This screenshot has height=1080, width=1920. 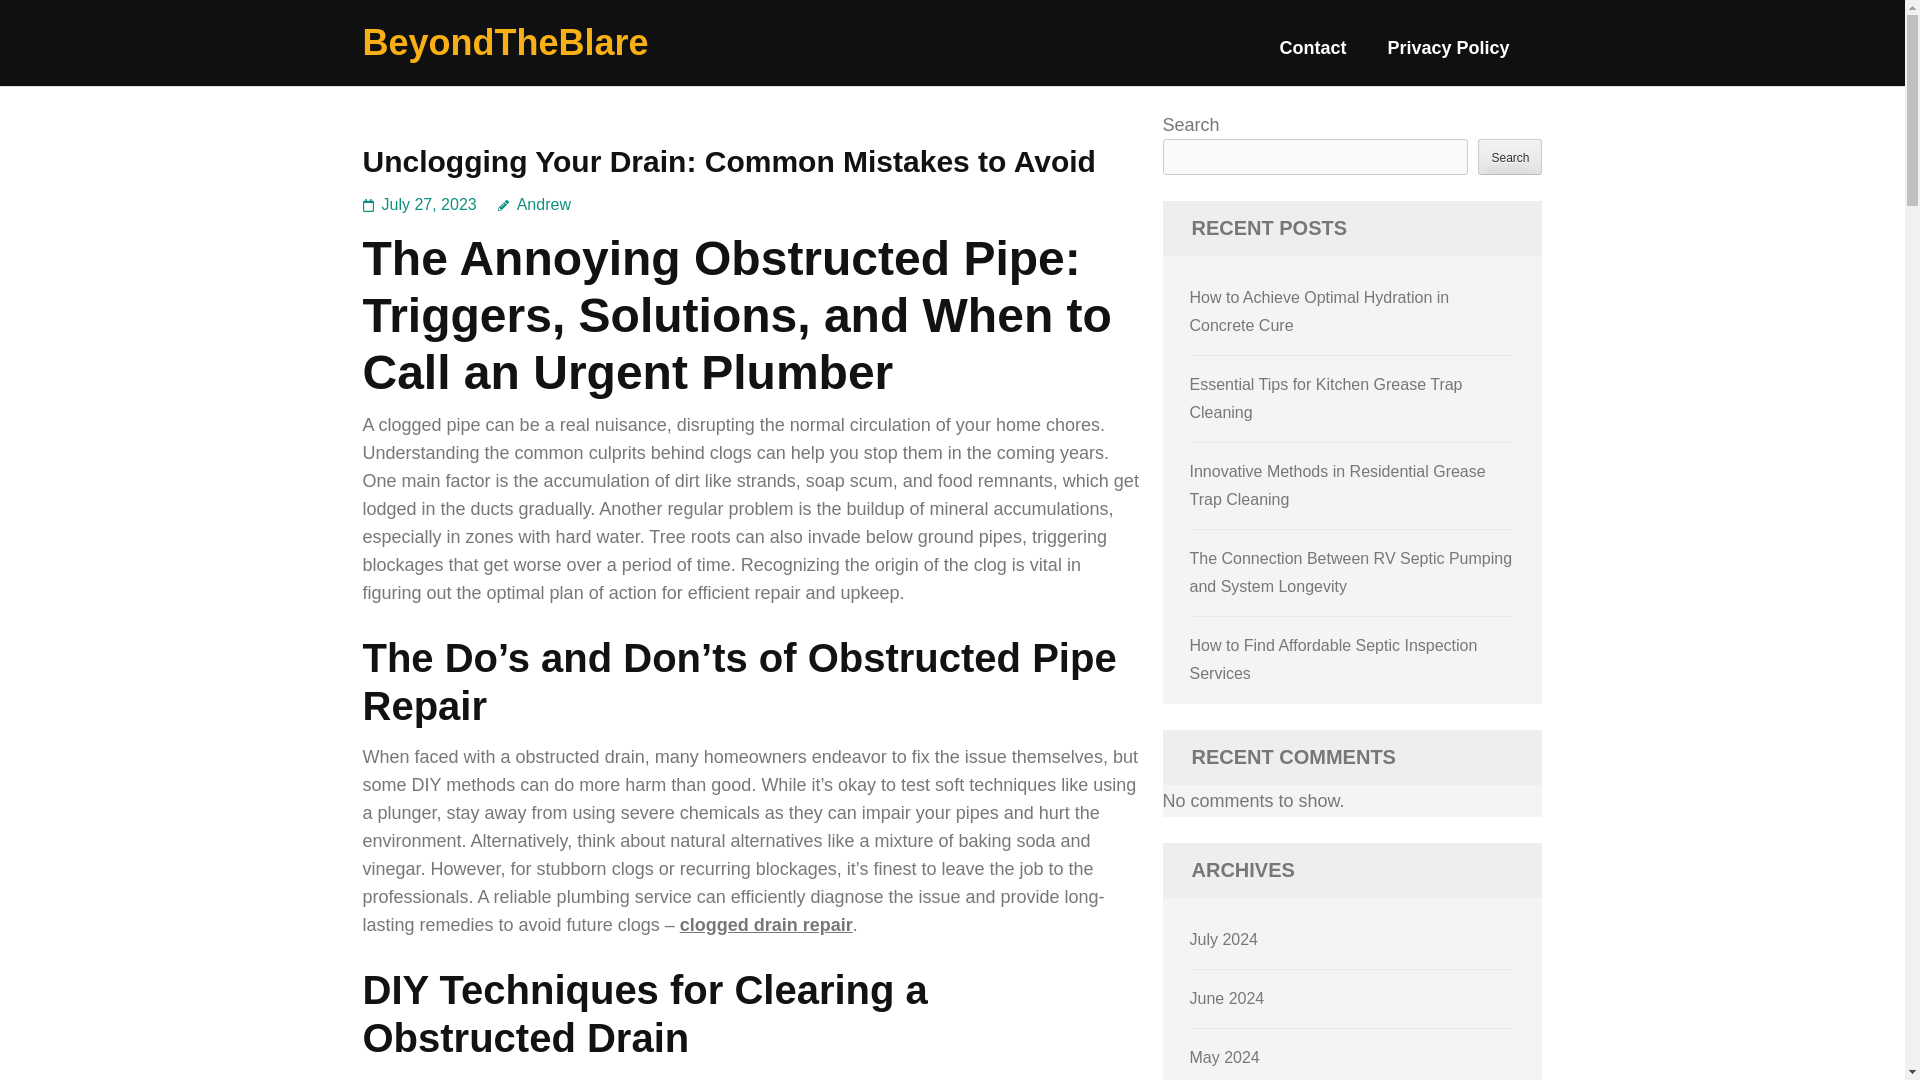 I want to click on Innovative Methods in Residential Grease Trap Cleaning, so click(x=1338, y=485).